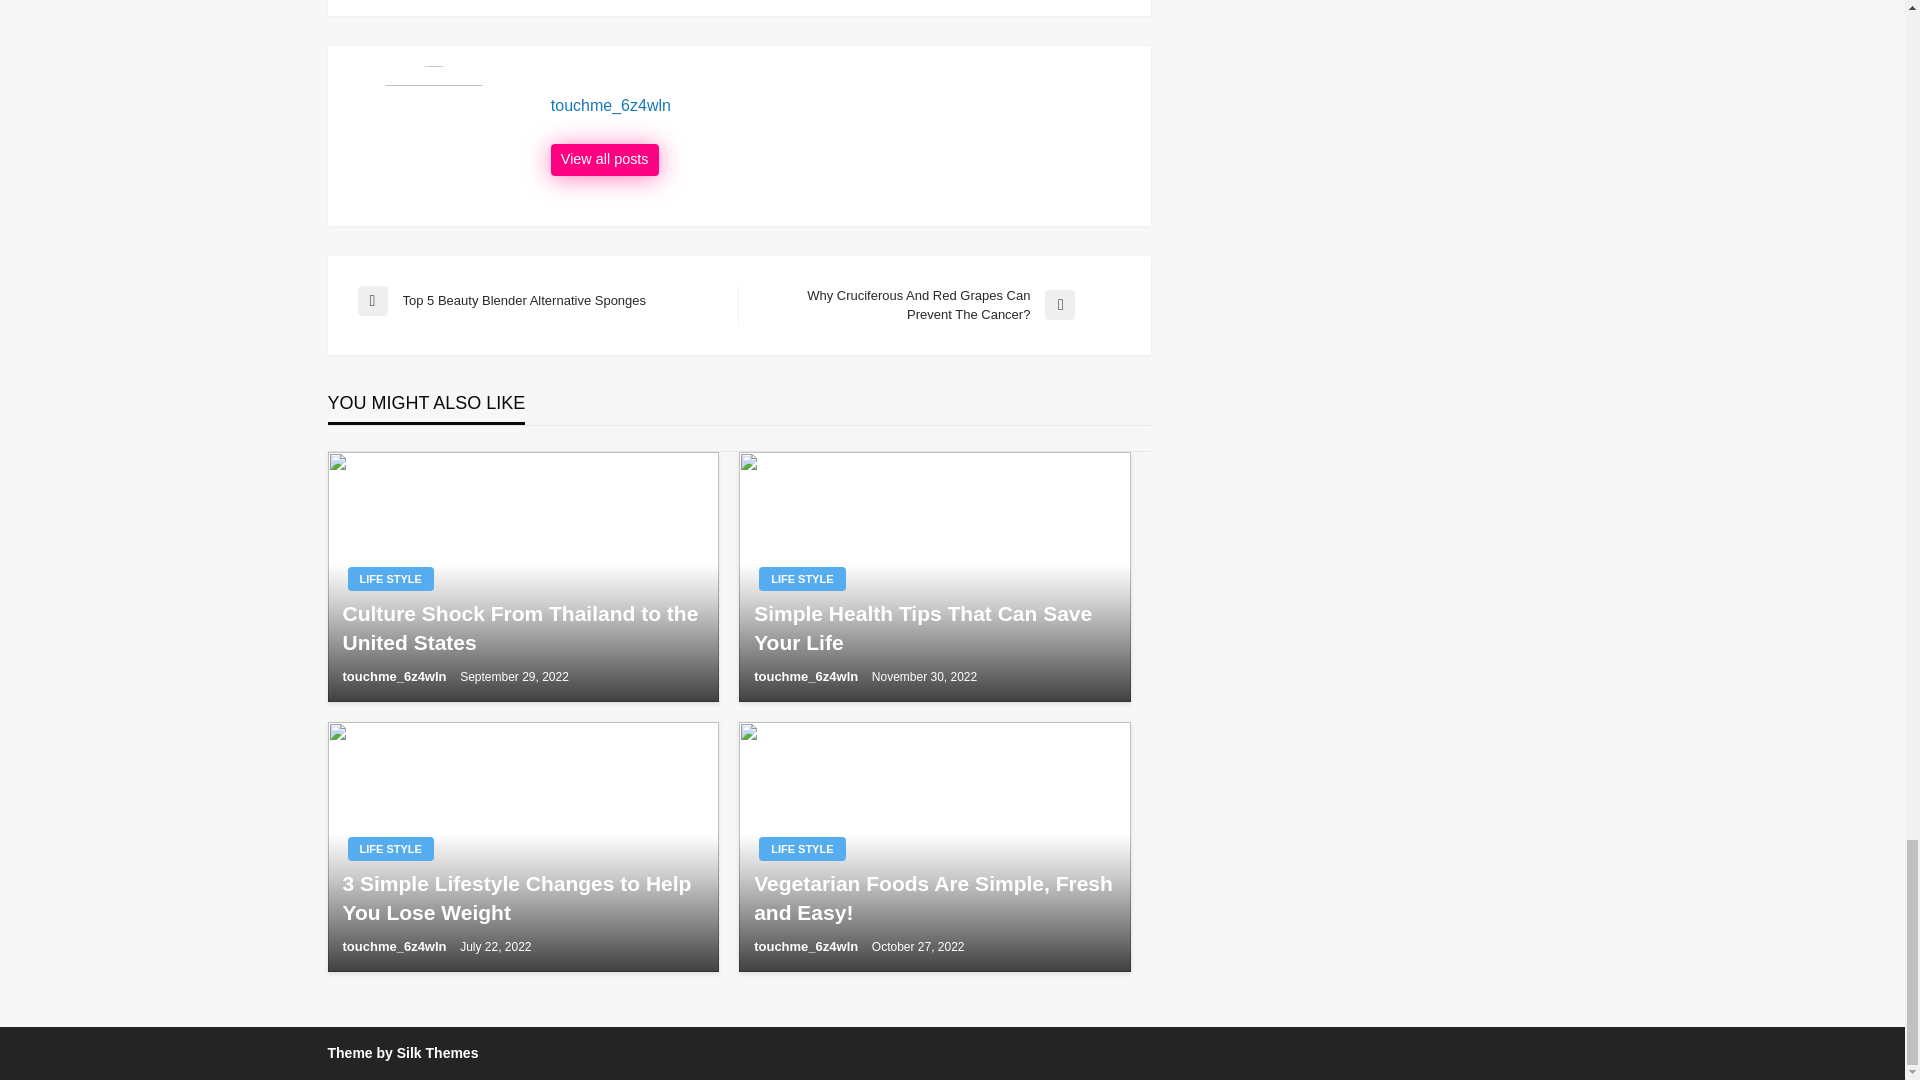 The width and height of the screenshot is (1920, 1080). Describe the element at coordinates (801, 848) in the screenshot. I see `Culture Shock From Thailand to the United States` at that location.